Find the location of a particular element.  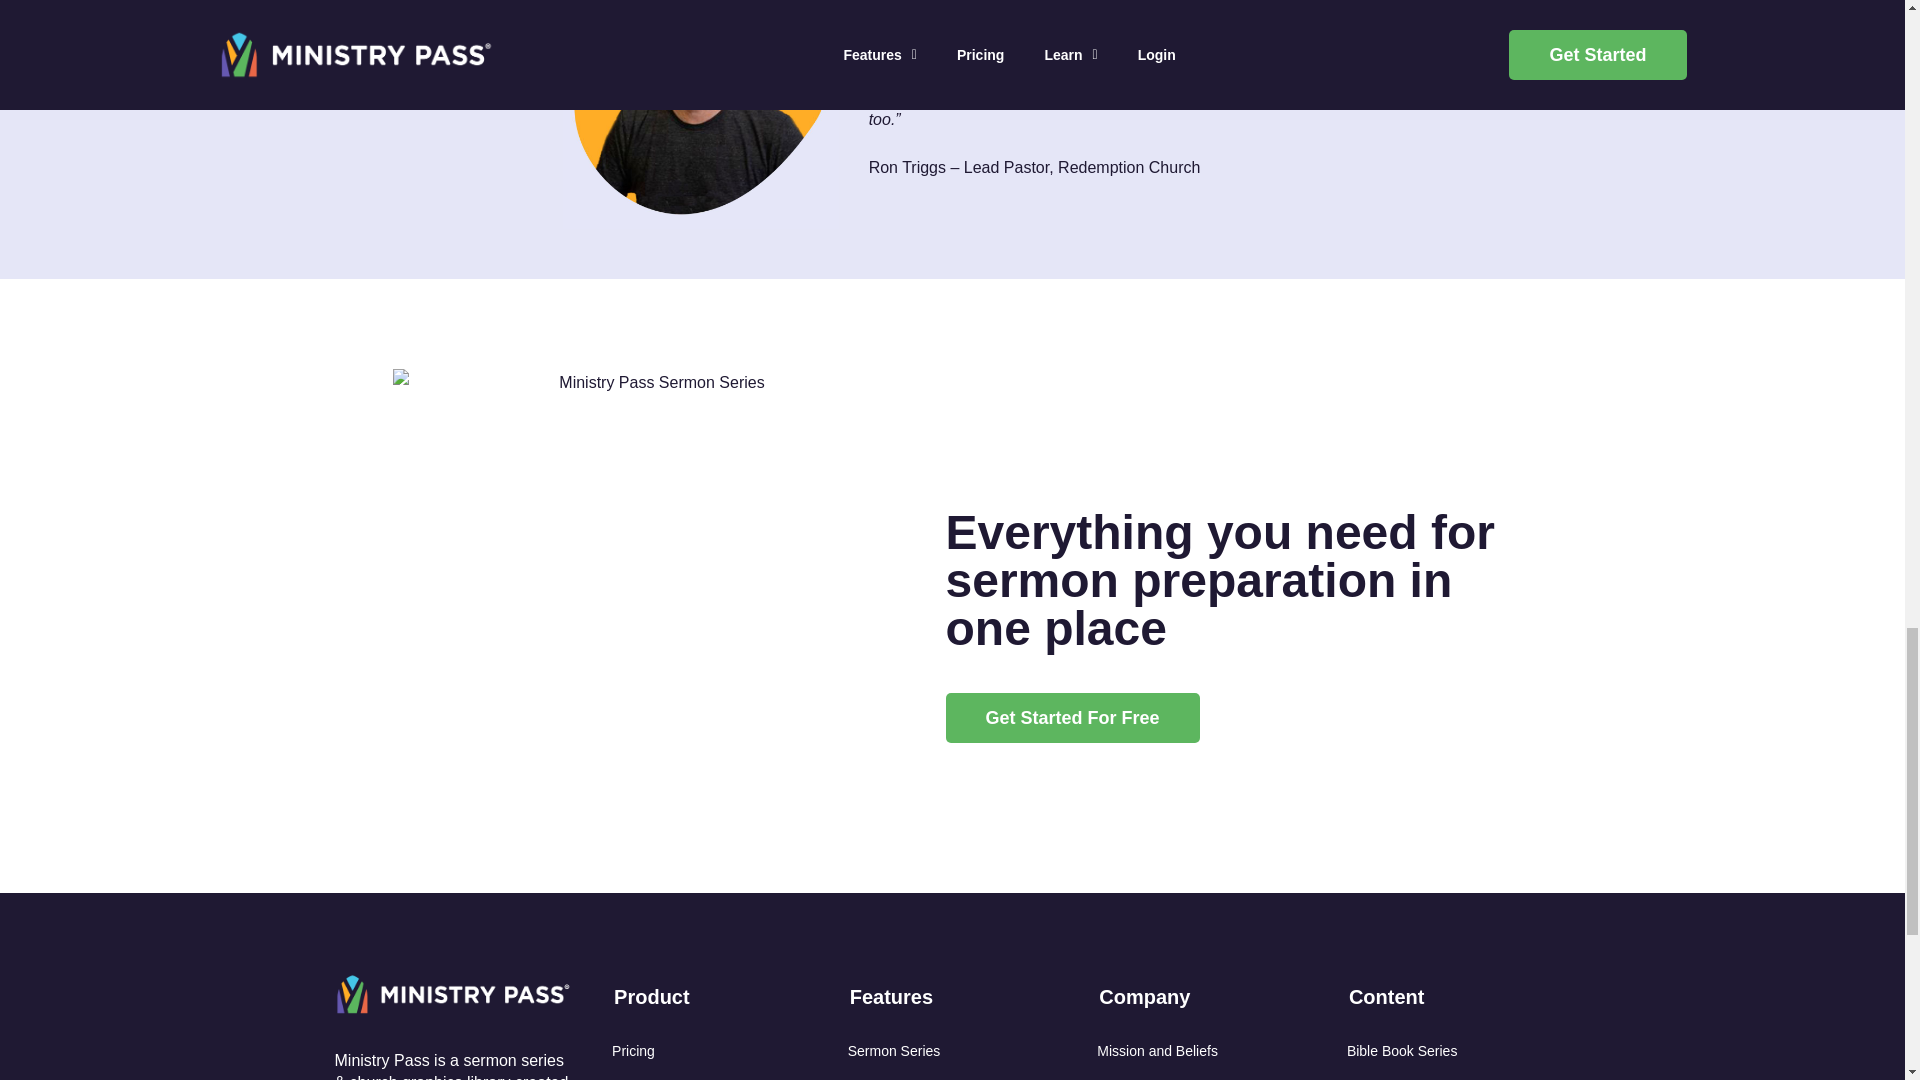

Sermon Series is located at coordinates (960, 1052).